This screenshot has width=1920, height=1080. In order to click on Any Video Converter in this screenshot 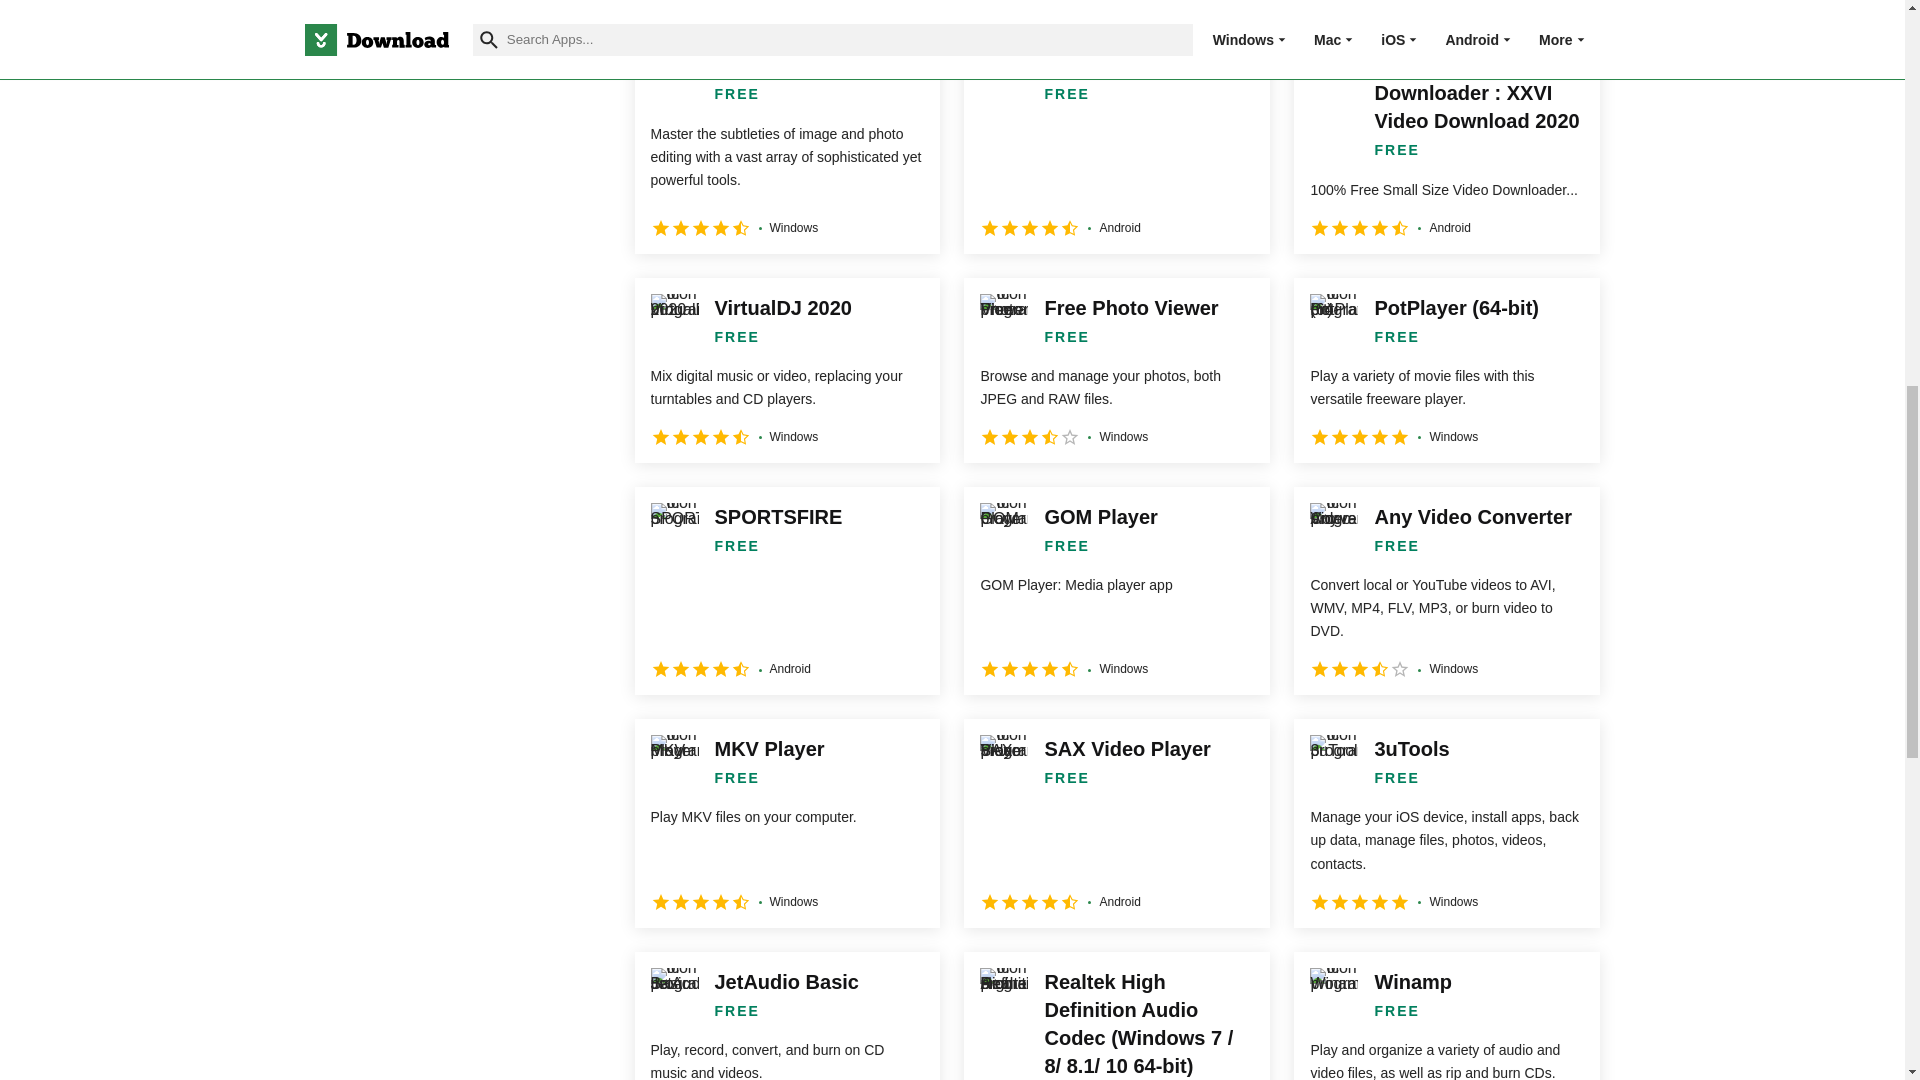, I will do `click(1446, 591)`.